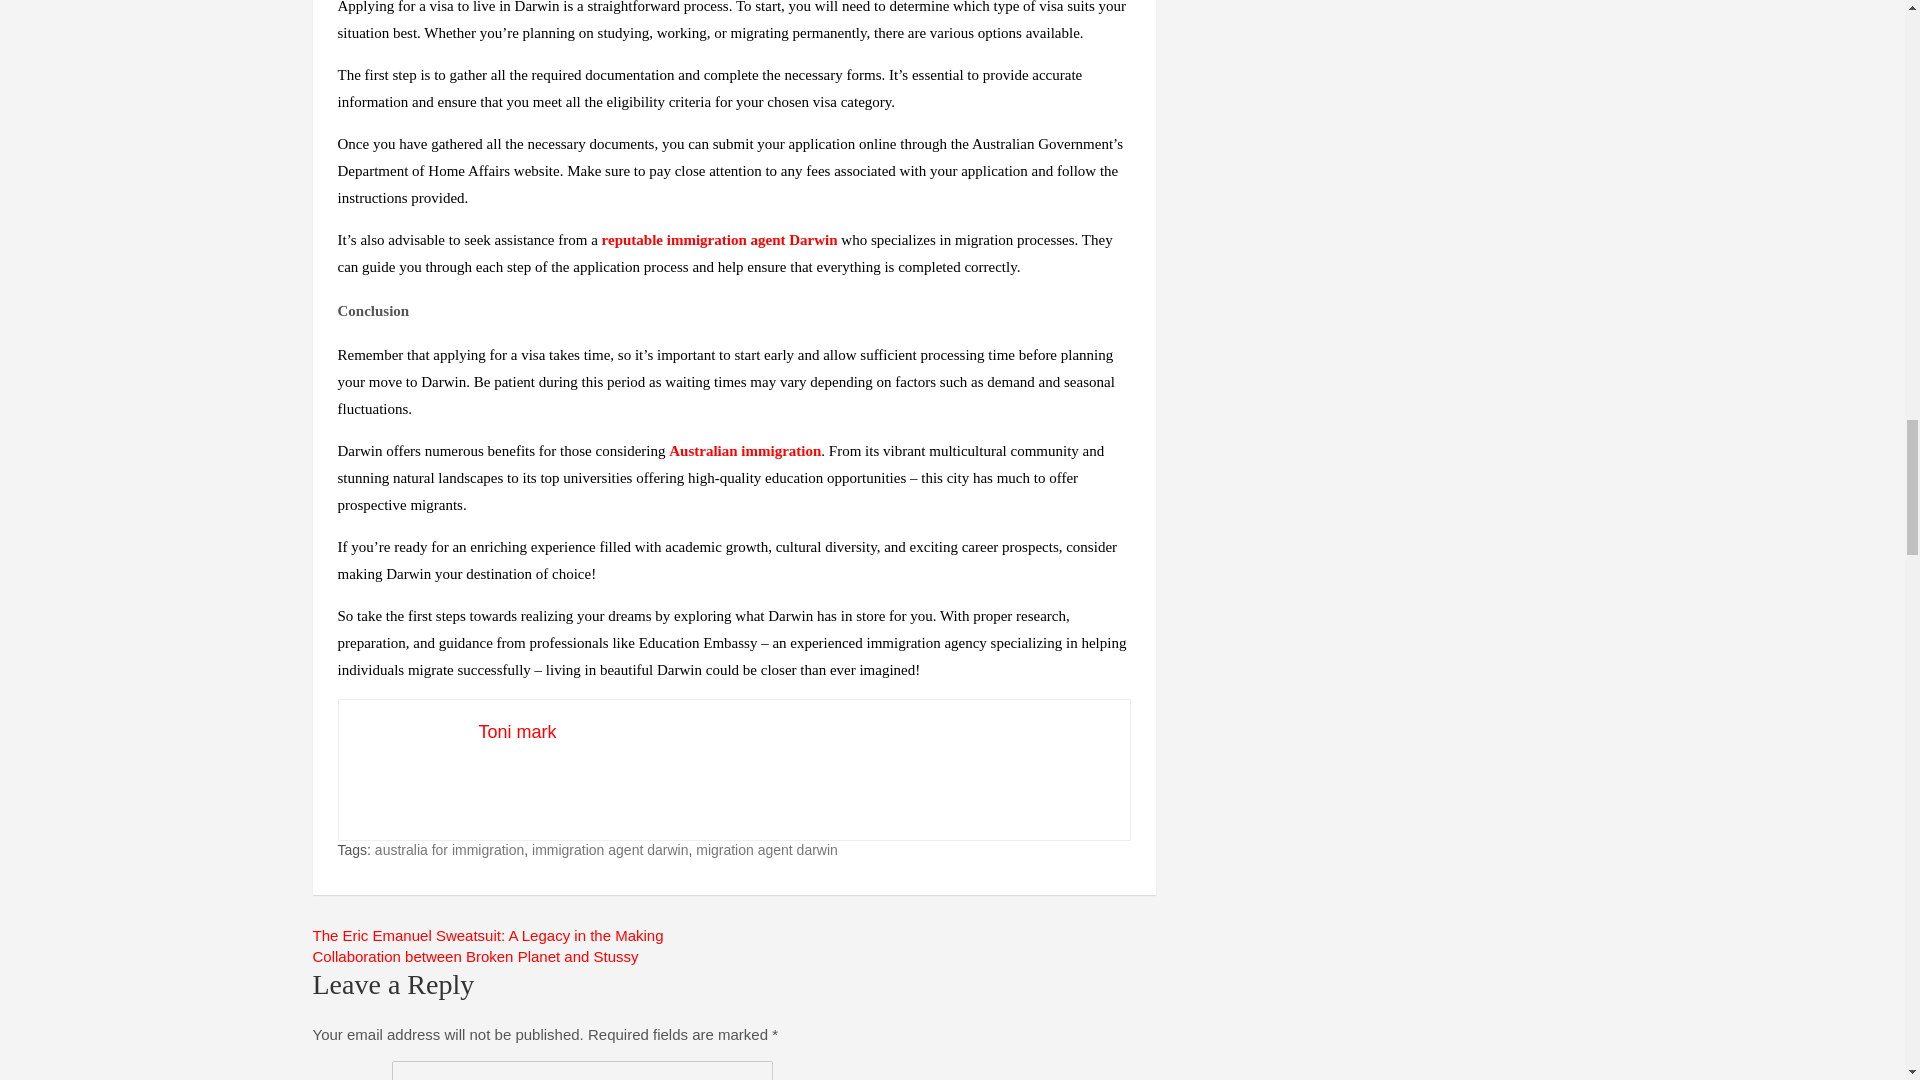 Image resolution: width=1920 pixels, height=1080 pixels. What do you see at coordinates (517, 732) in the screenshot?
I see `Toni mark` at bounding box center [517, 732].